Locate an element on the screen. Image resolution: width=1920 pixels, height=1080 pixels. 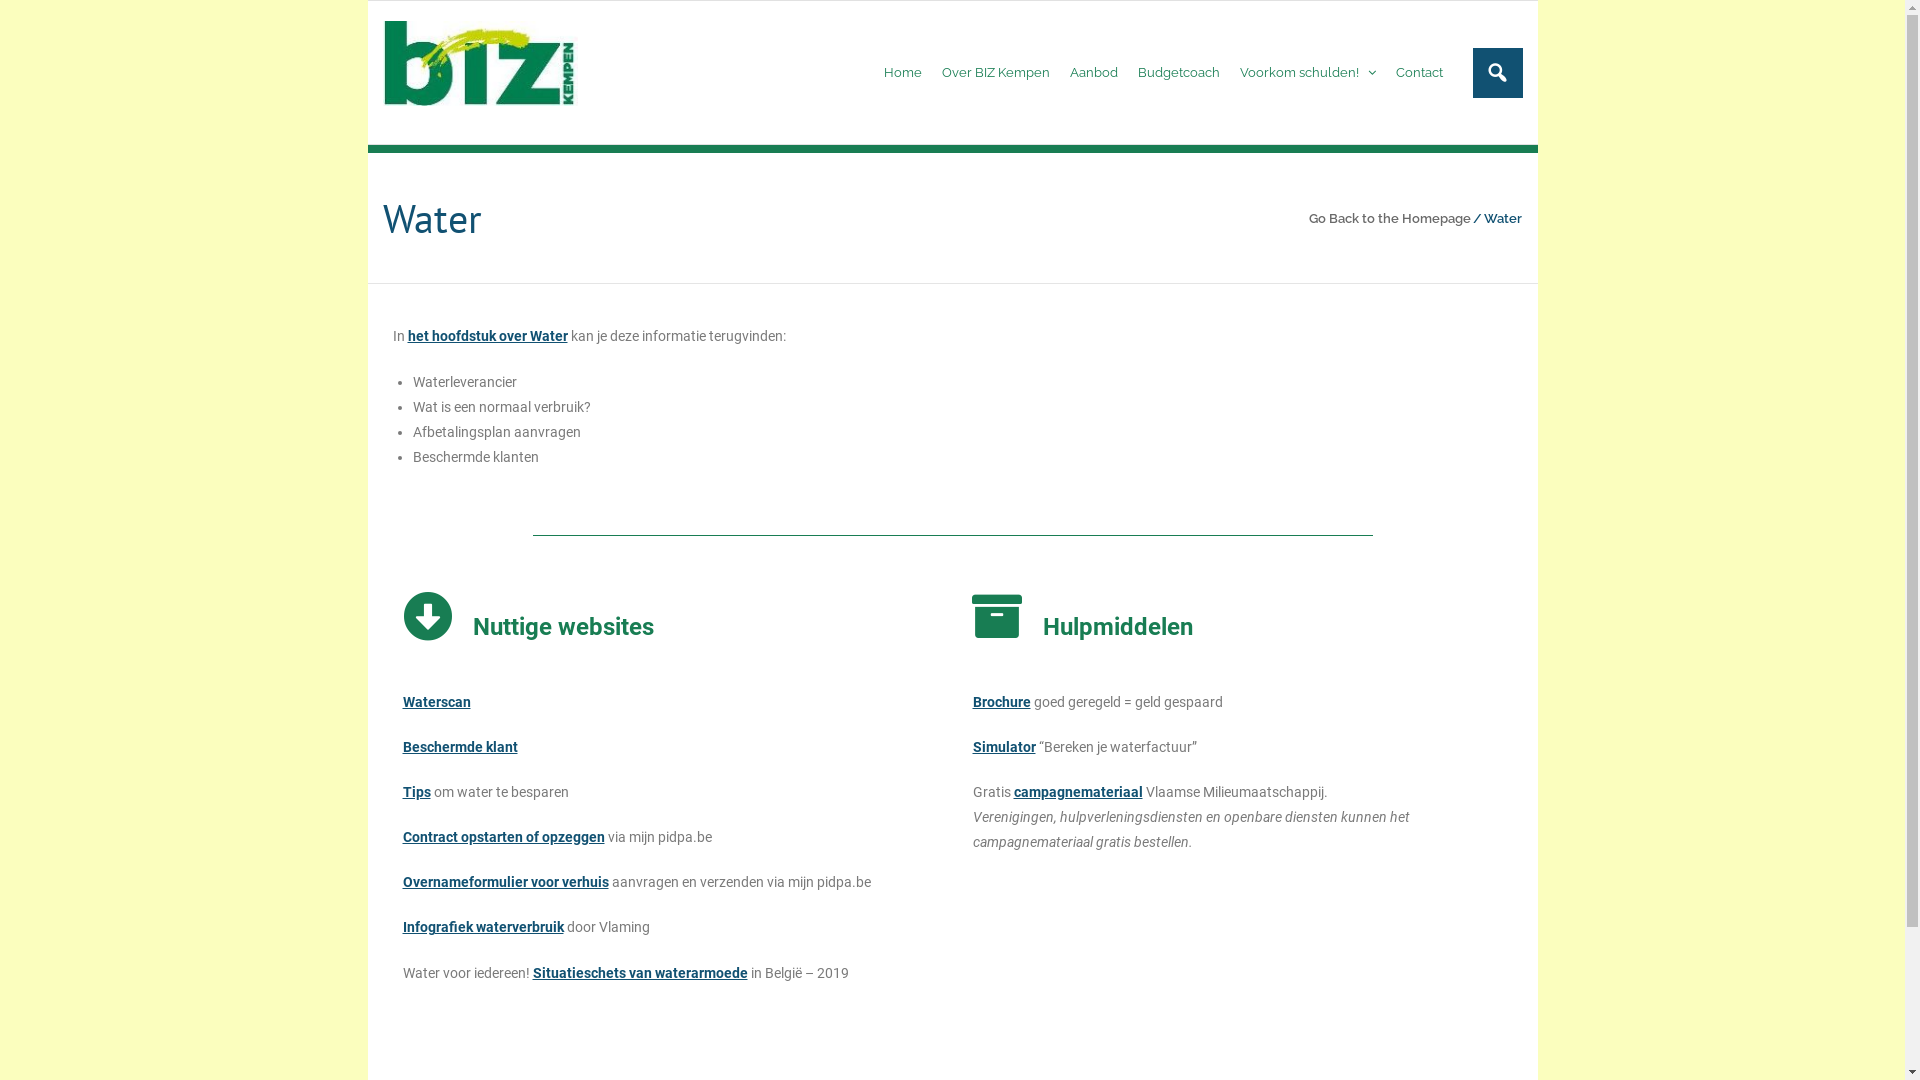
Budgetcoach is located at coordinates (1179, 72).